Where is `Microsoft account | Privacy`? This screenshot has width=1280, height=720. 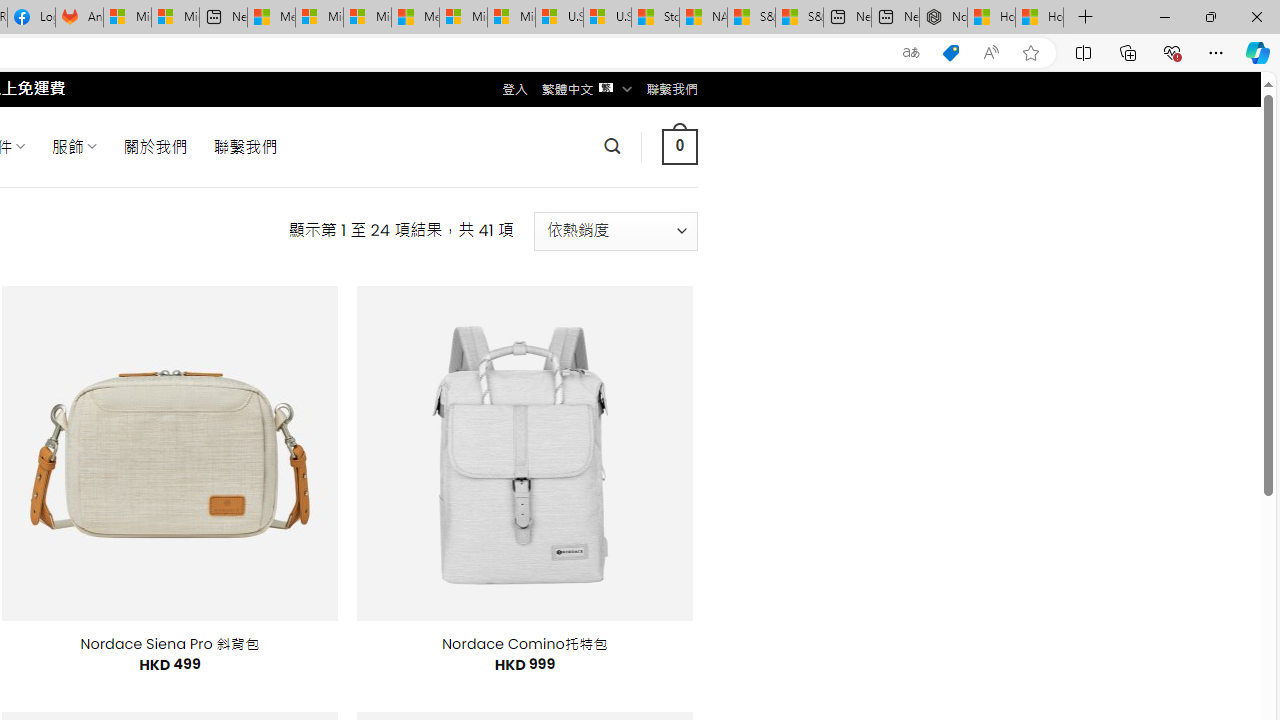
Microsoft account | Privacy is located at coordinates (319, 18).